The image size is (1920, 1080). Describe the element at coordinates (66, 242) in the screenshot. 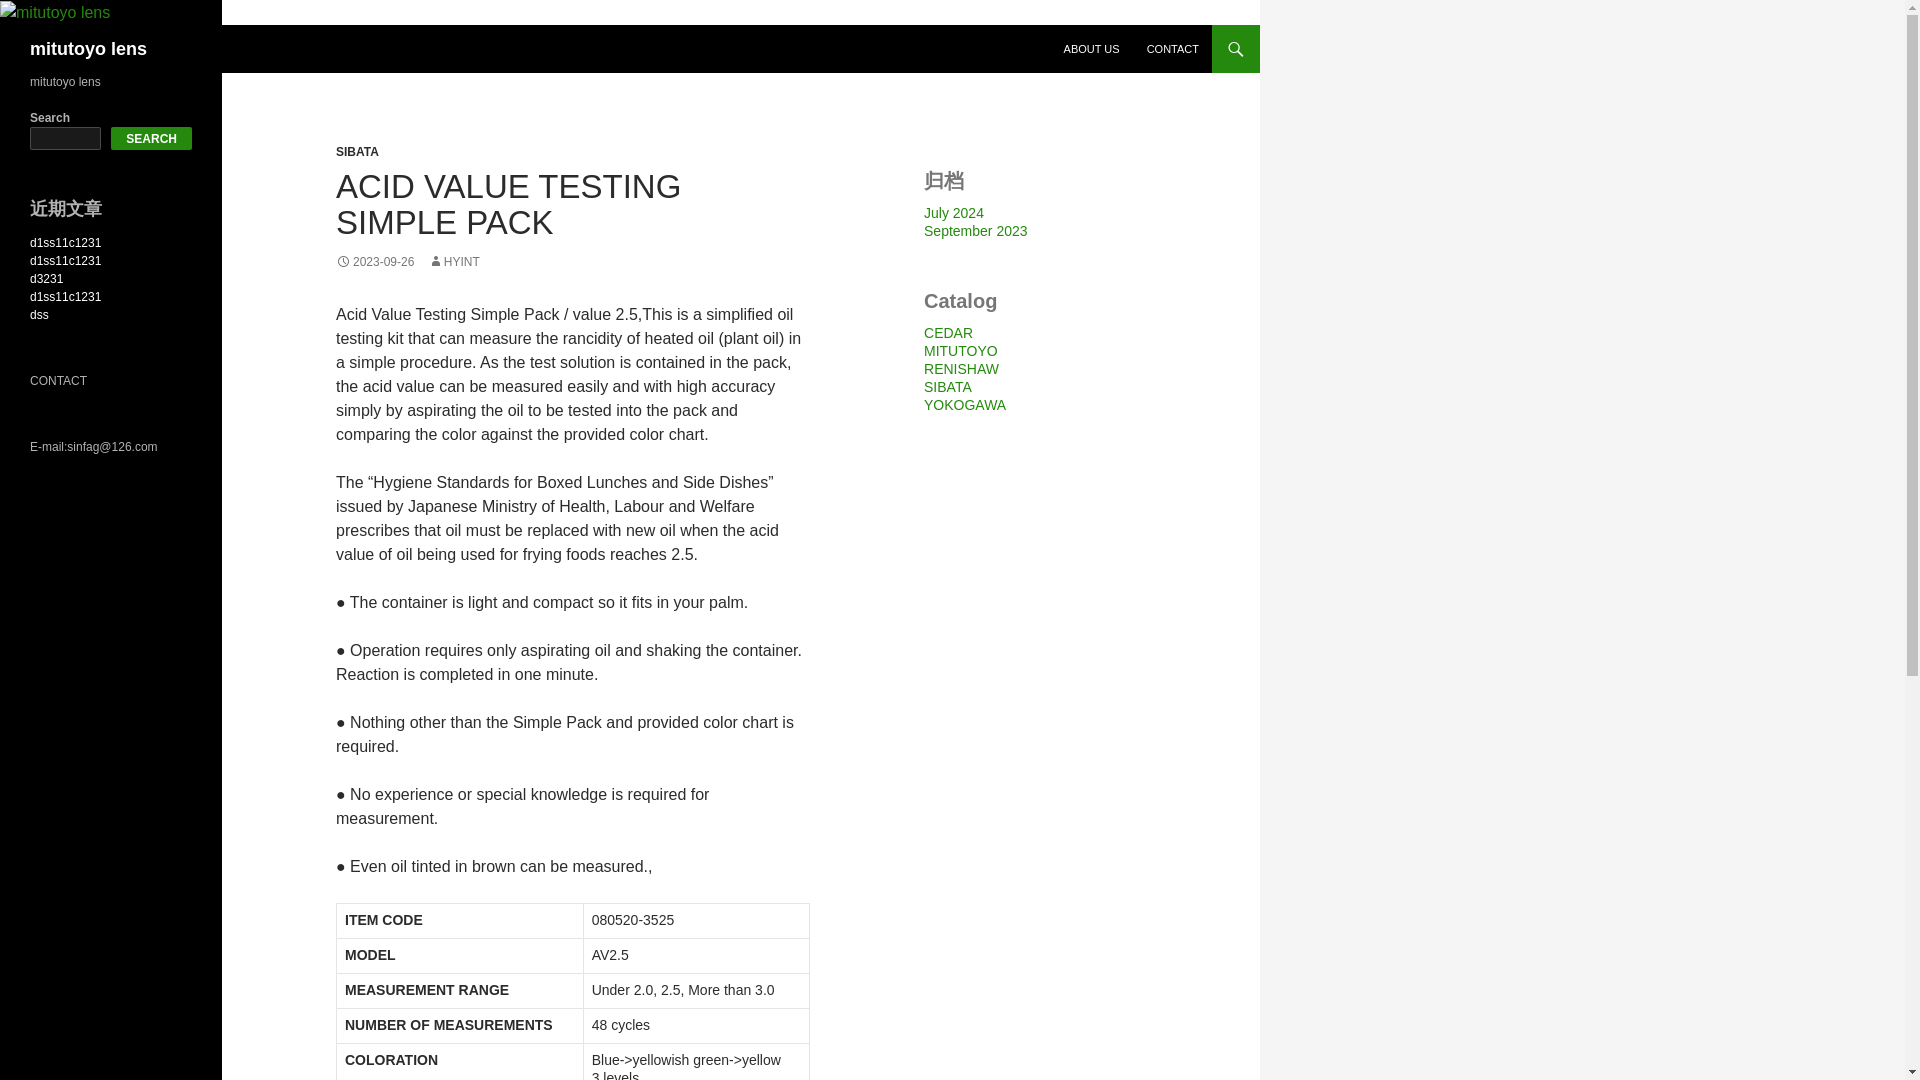

I see `d1ss11c1231` at that location.